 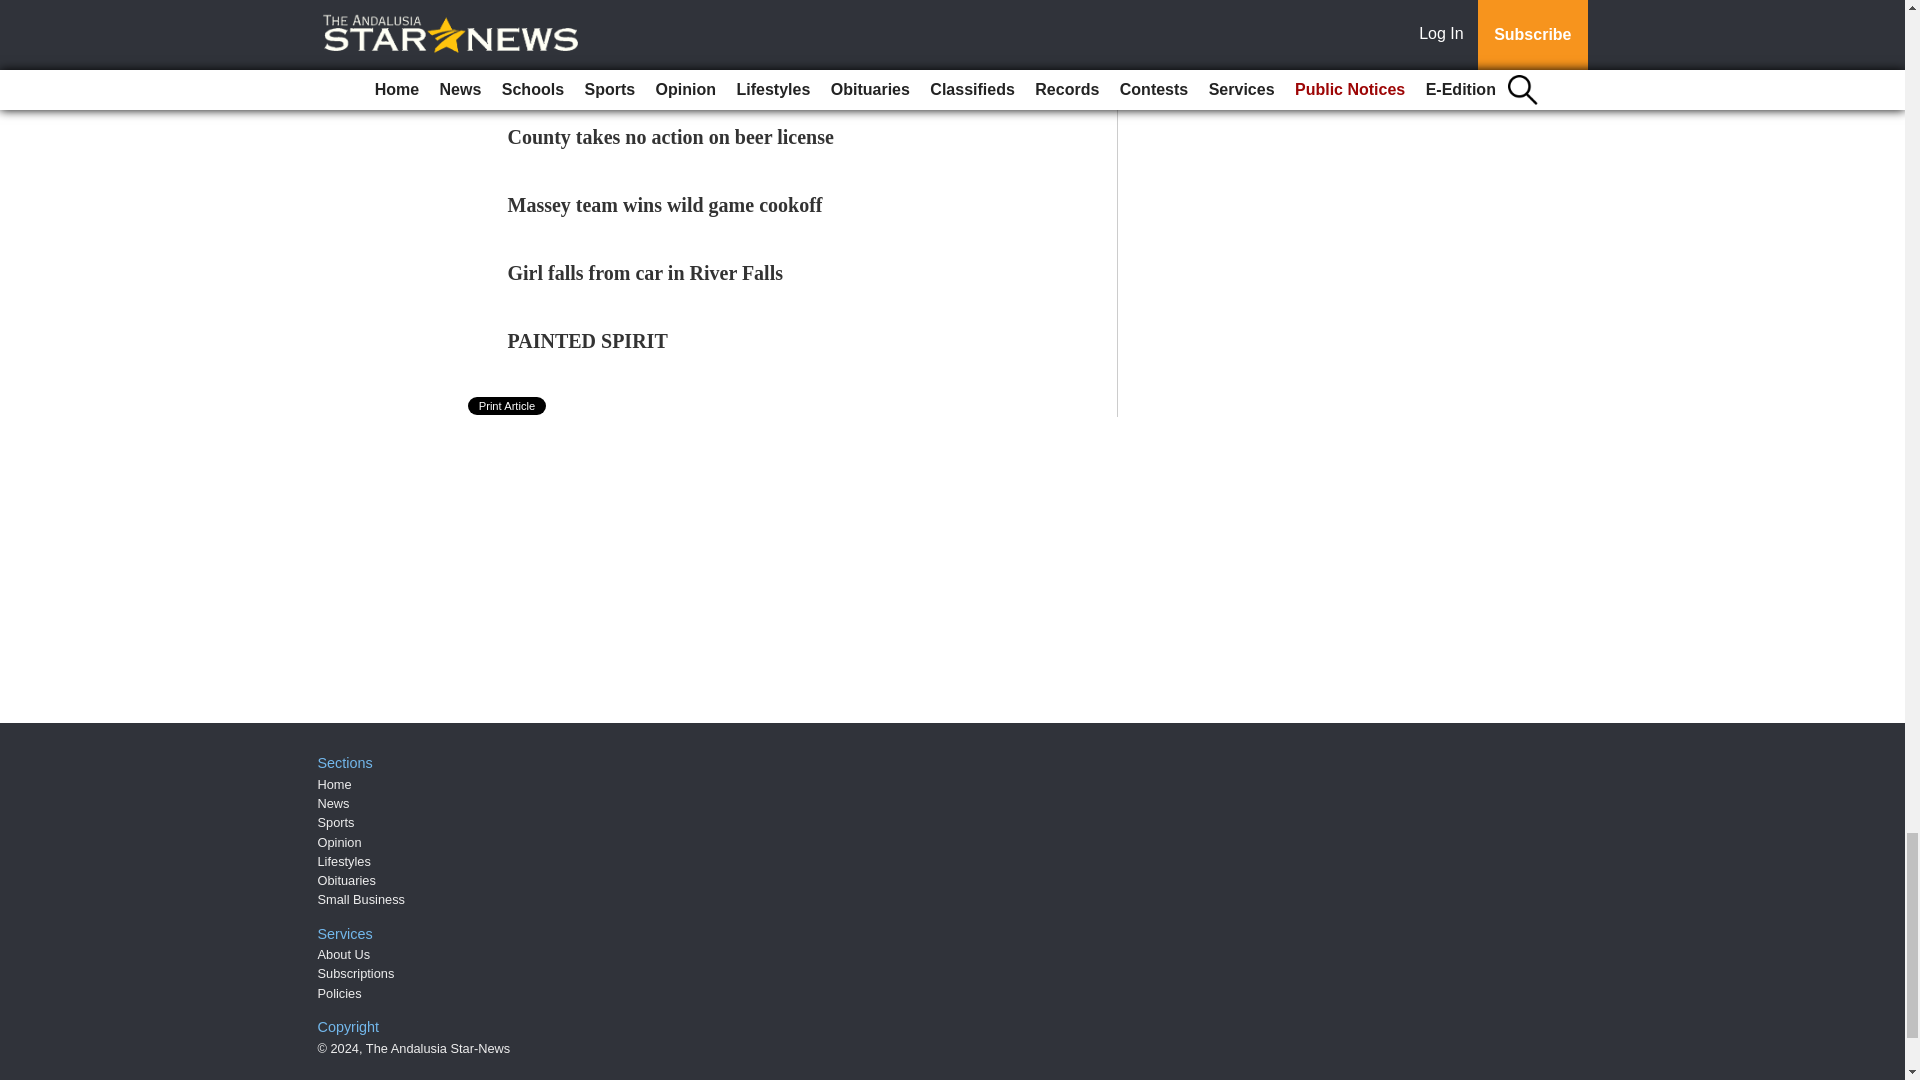 What do you see at coordinates (508, 406) in the screenshot?
I see `Print Article` at bounding box center [508, 406].